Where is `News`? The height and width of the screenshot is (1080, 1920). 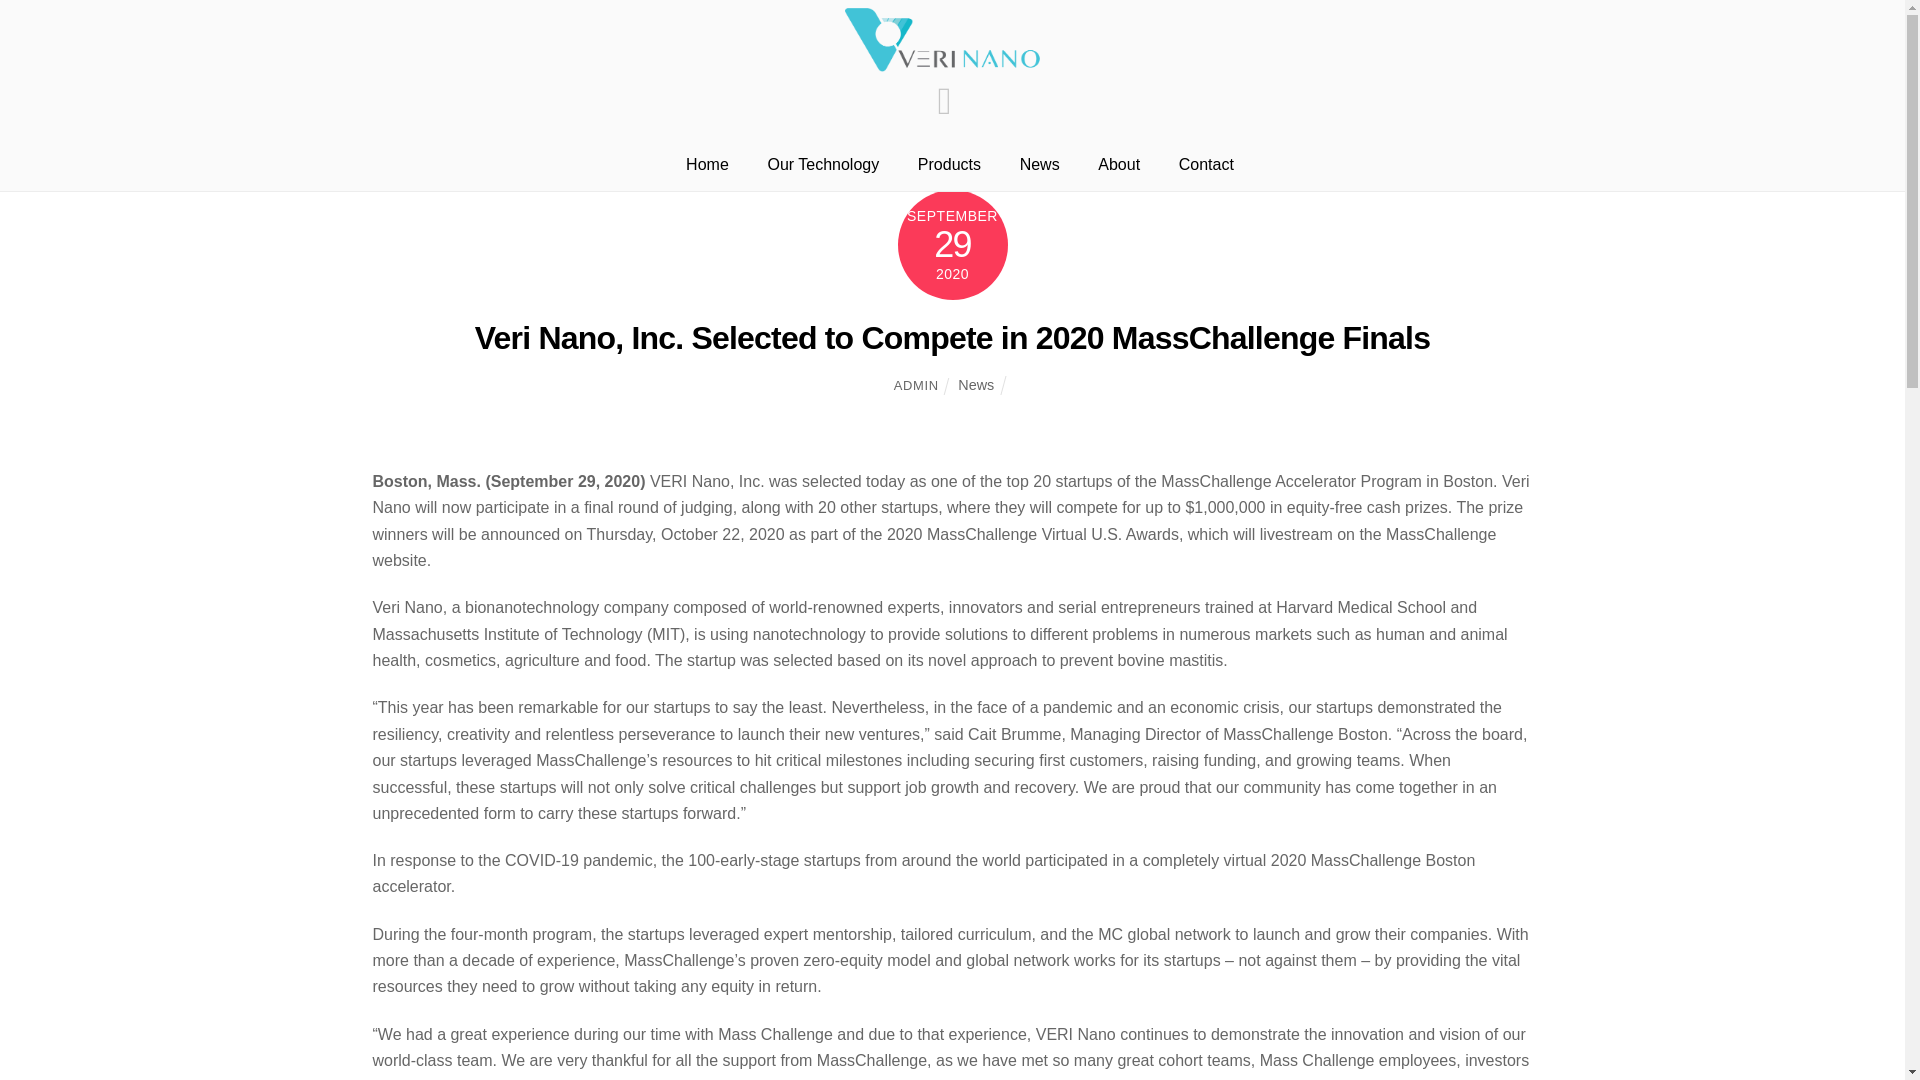 News is located at coordinates (1039, 164).